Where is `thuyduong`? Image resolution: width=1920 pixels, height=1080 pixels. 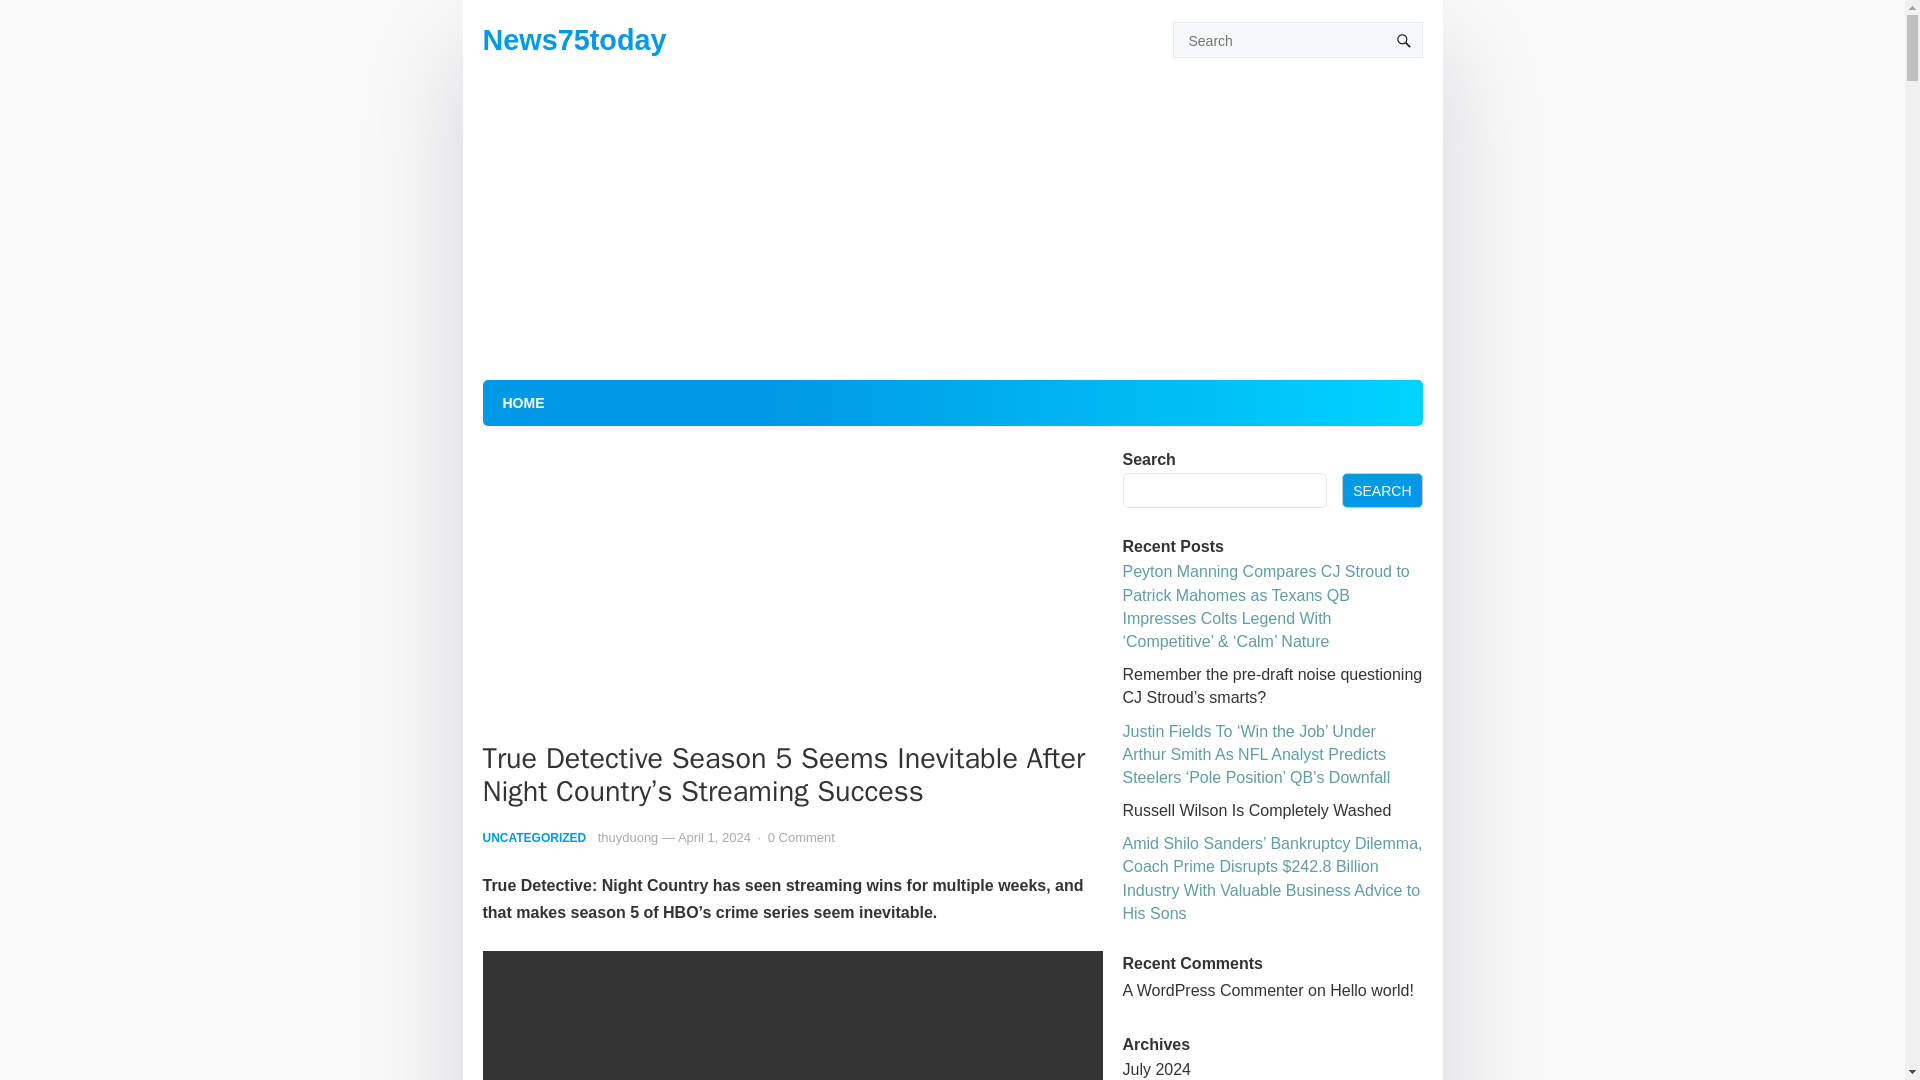
thuyduong is located at coordinates (628, 837).